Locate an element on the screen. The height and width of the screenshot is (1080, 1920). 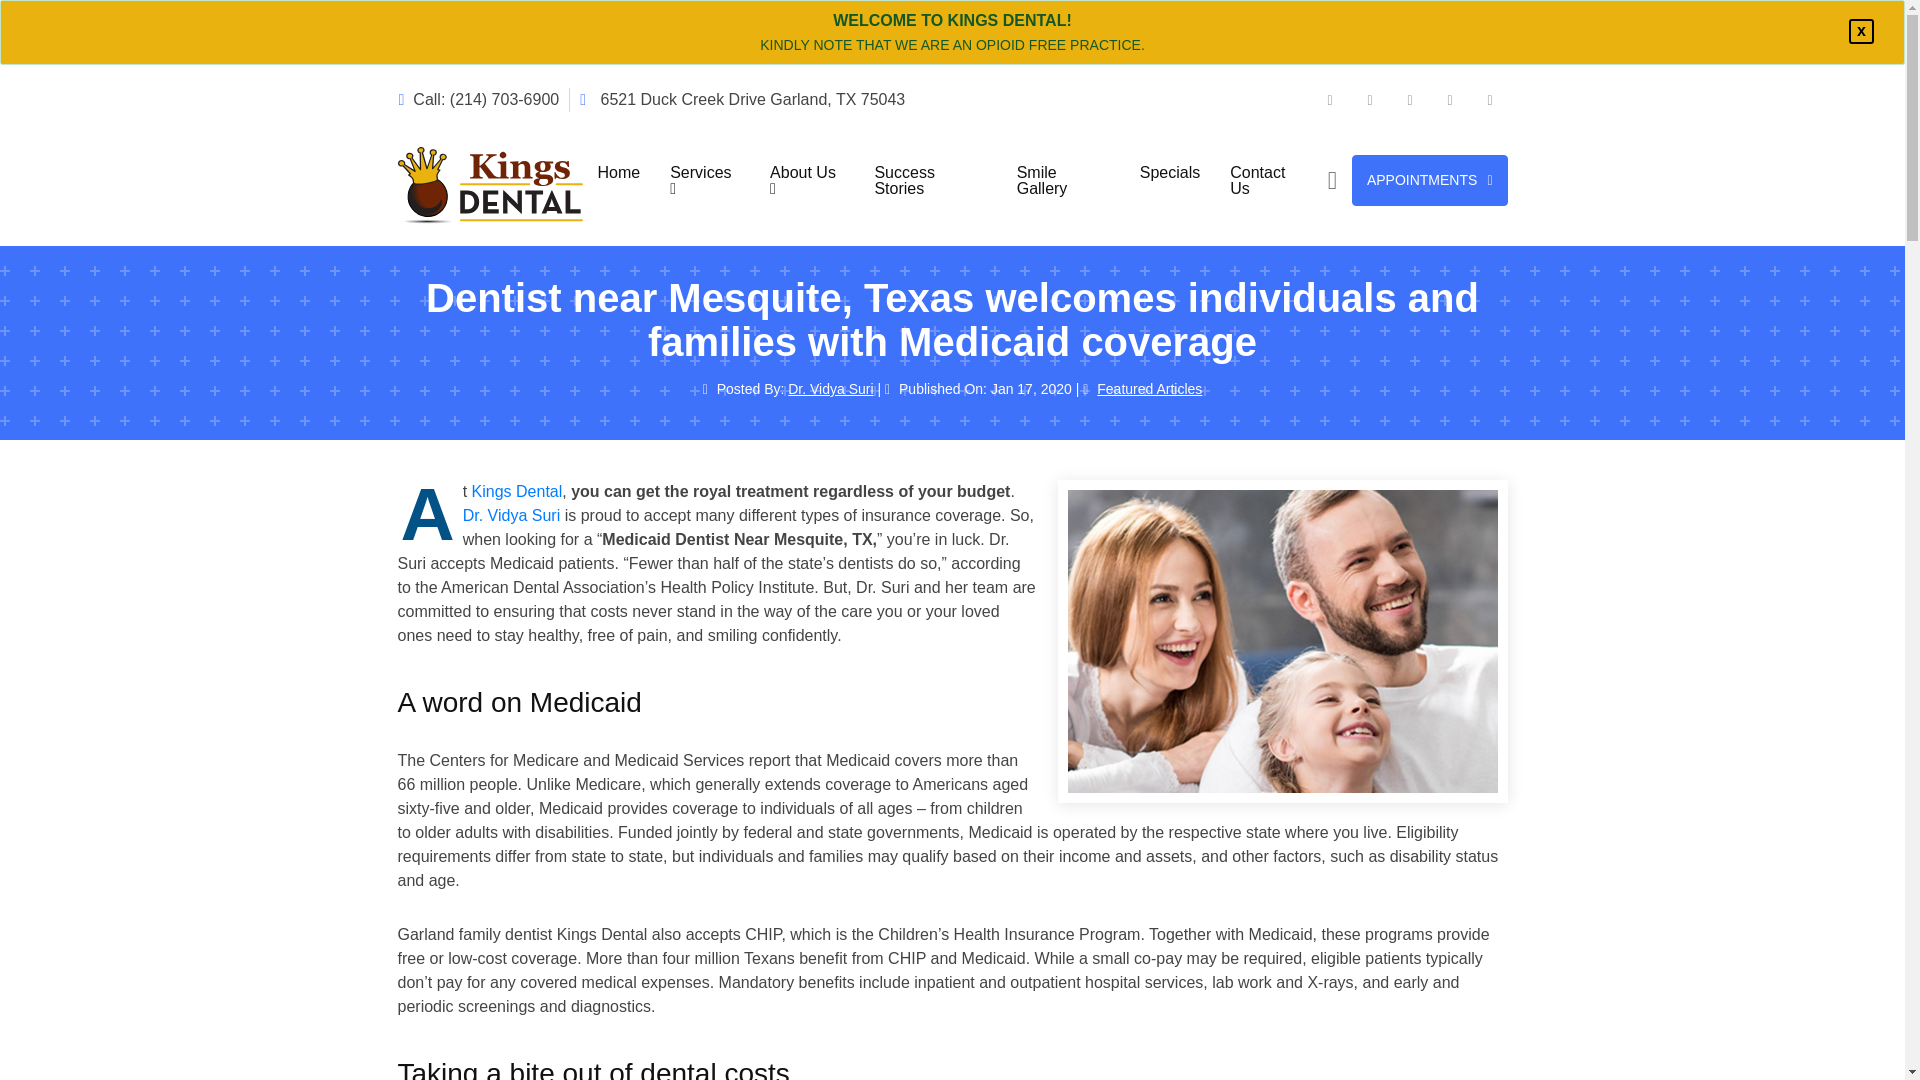
Twitter is located at coordinates (1368, 99).